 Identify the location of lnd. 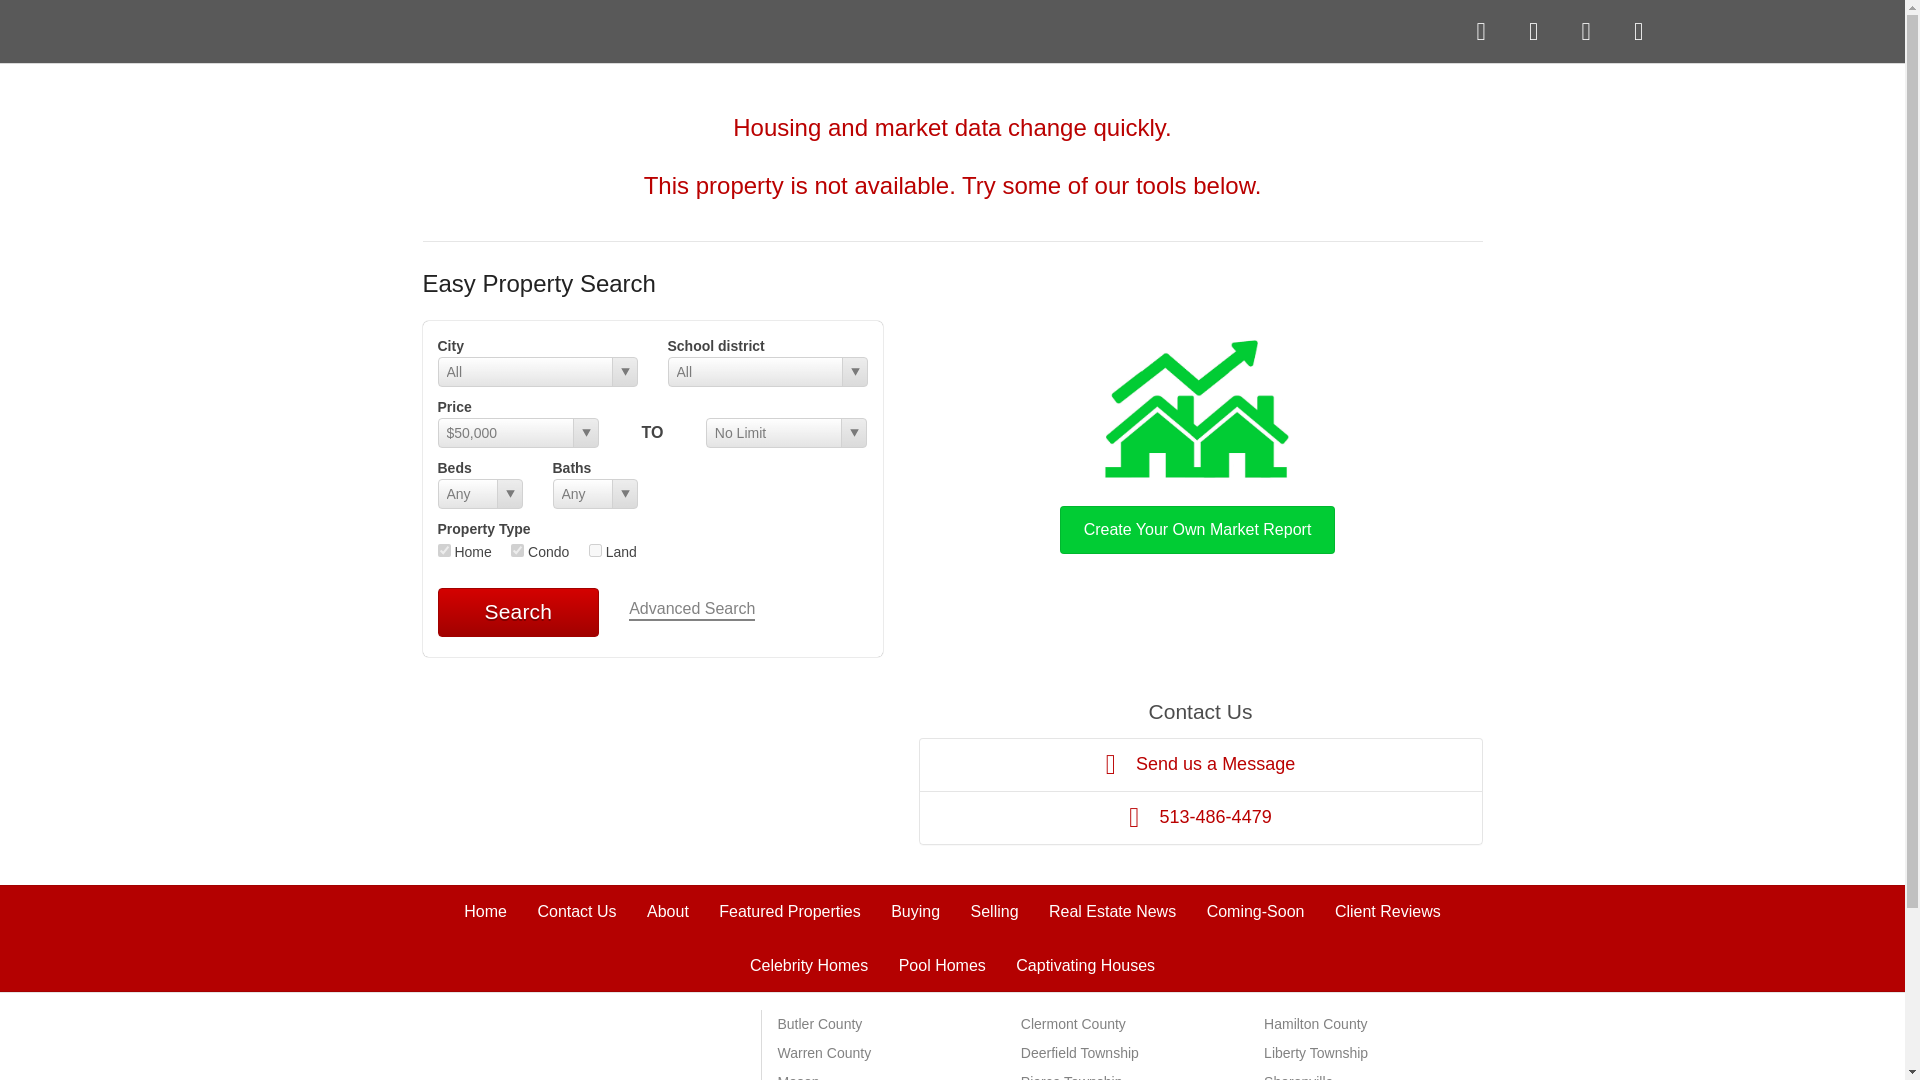
(596, 550).